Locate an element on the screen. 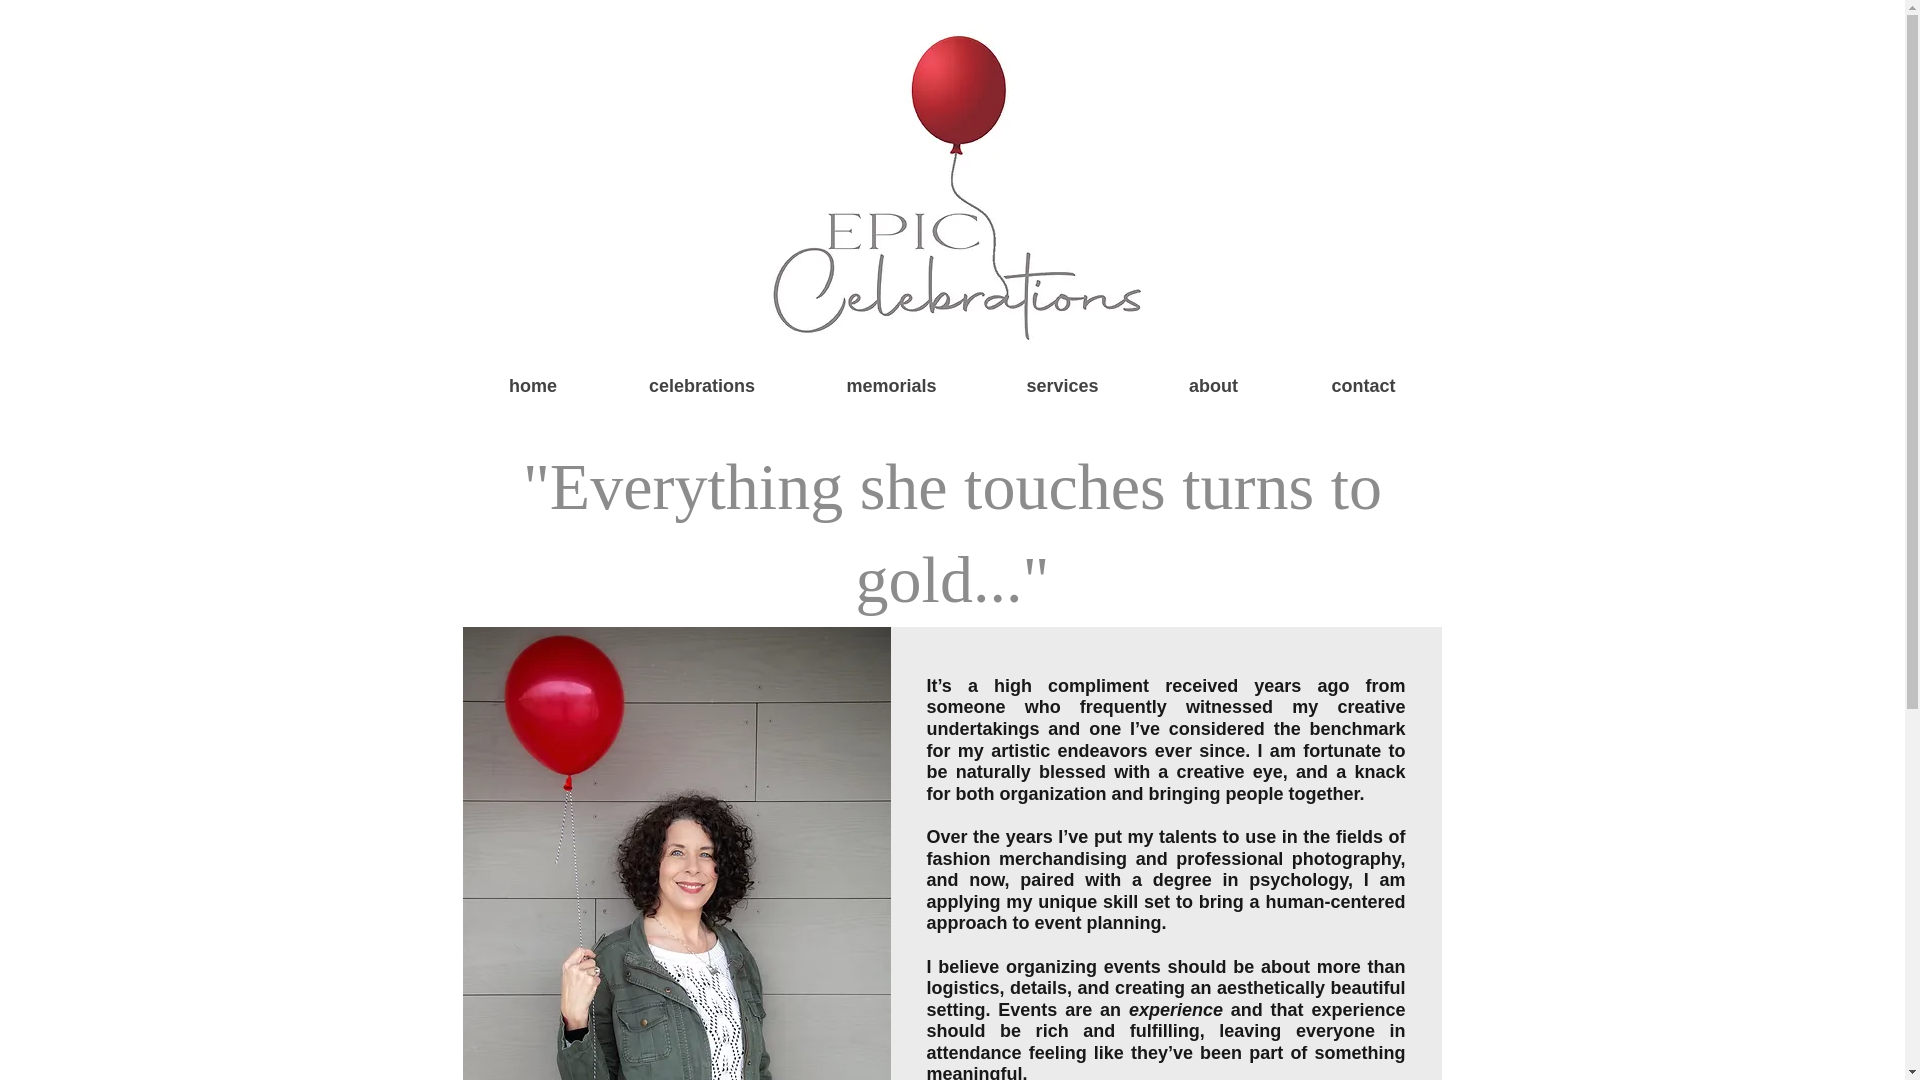 The height and width of the screenshot is (1080, 1920). contact is located at coordinates (1362, 386).